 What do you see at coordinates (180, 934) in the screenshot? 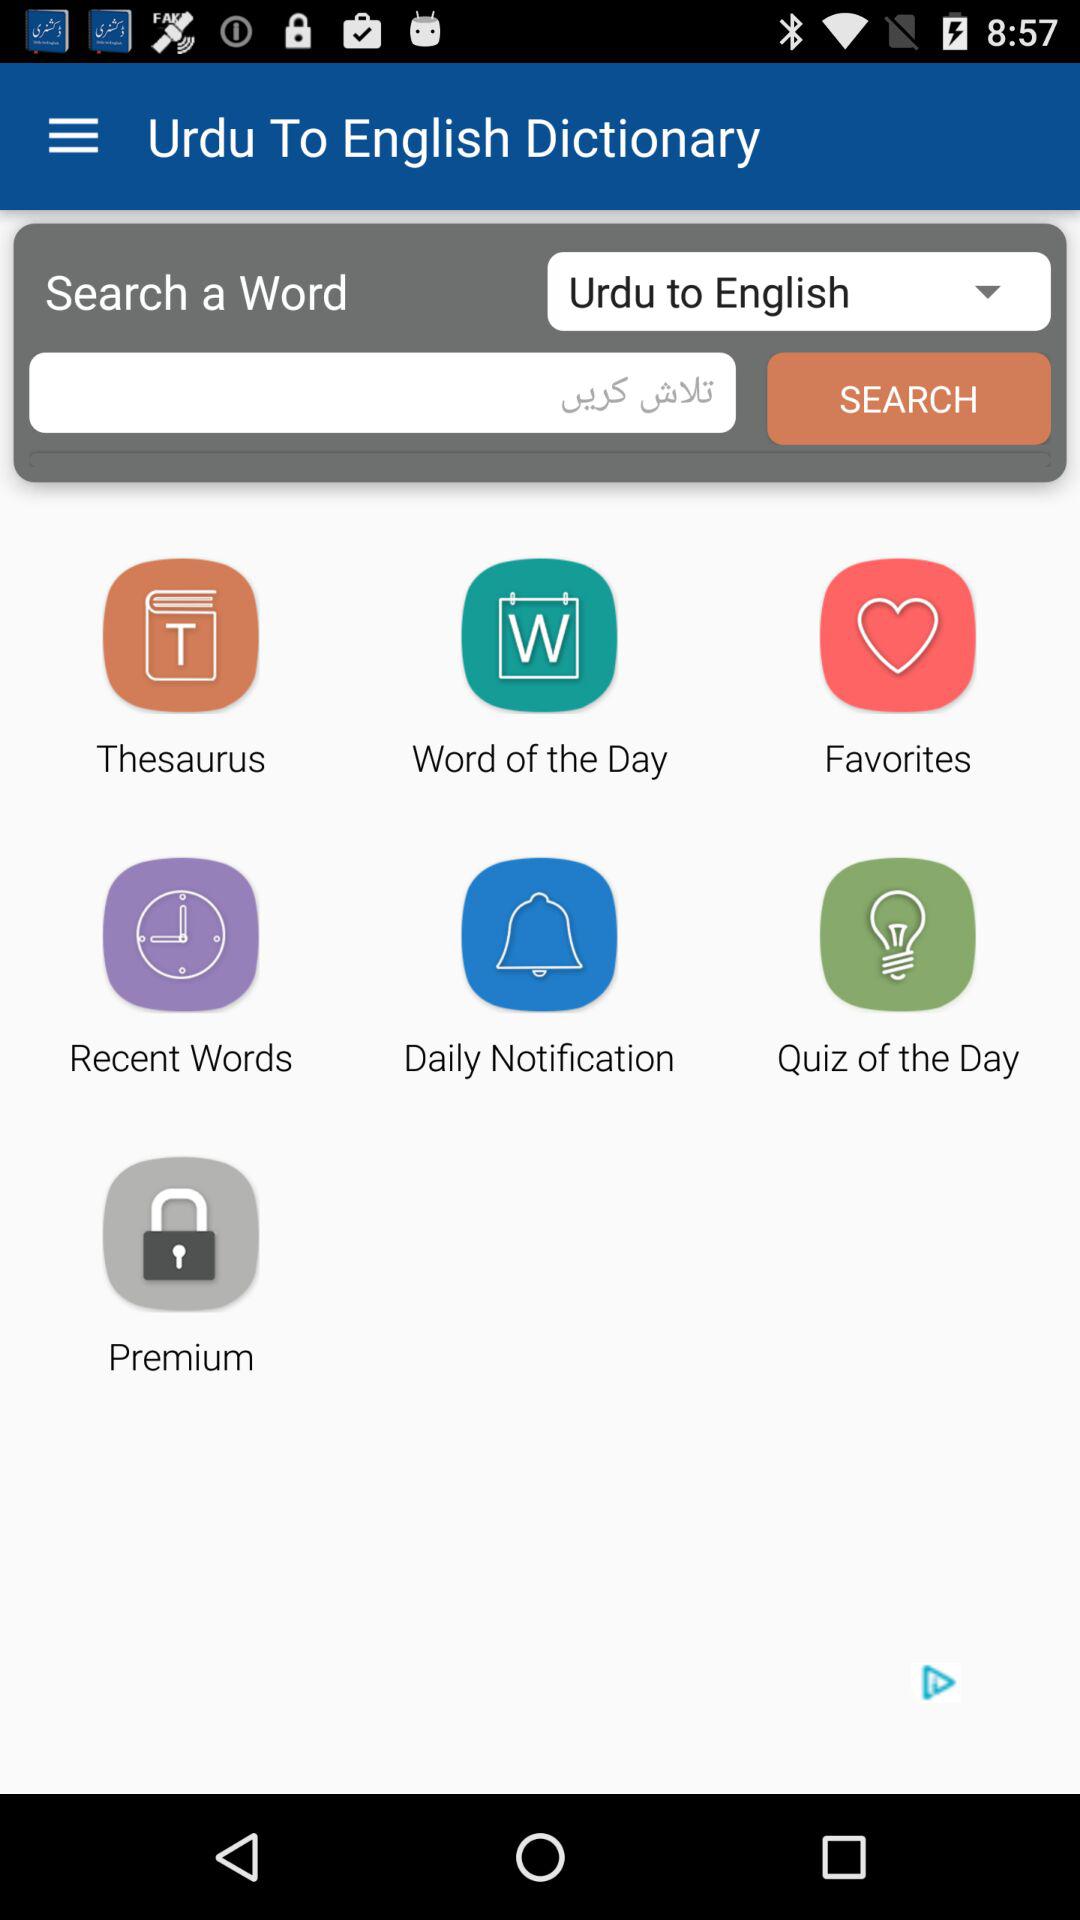
I see `click the image above recent words` at bounding box center [180, 934].